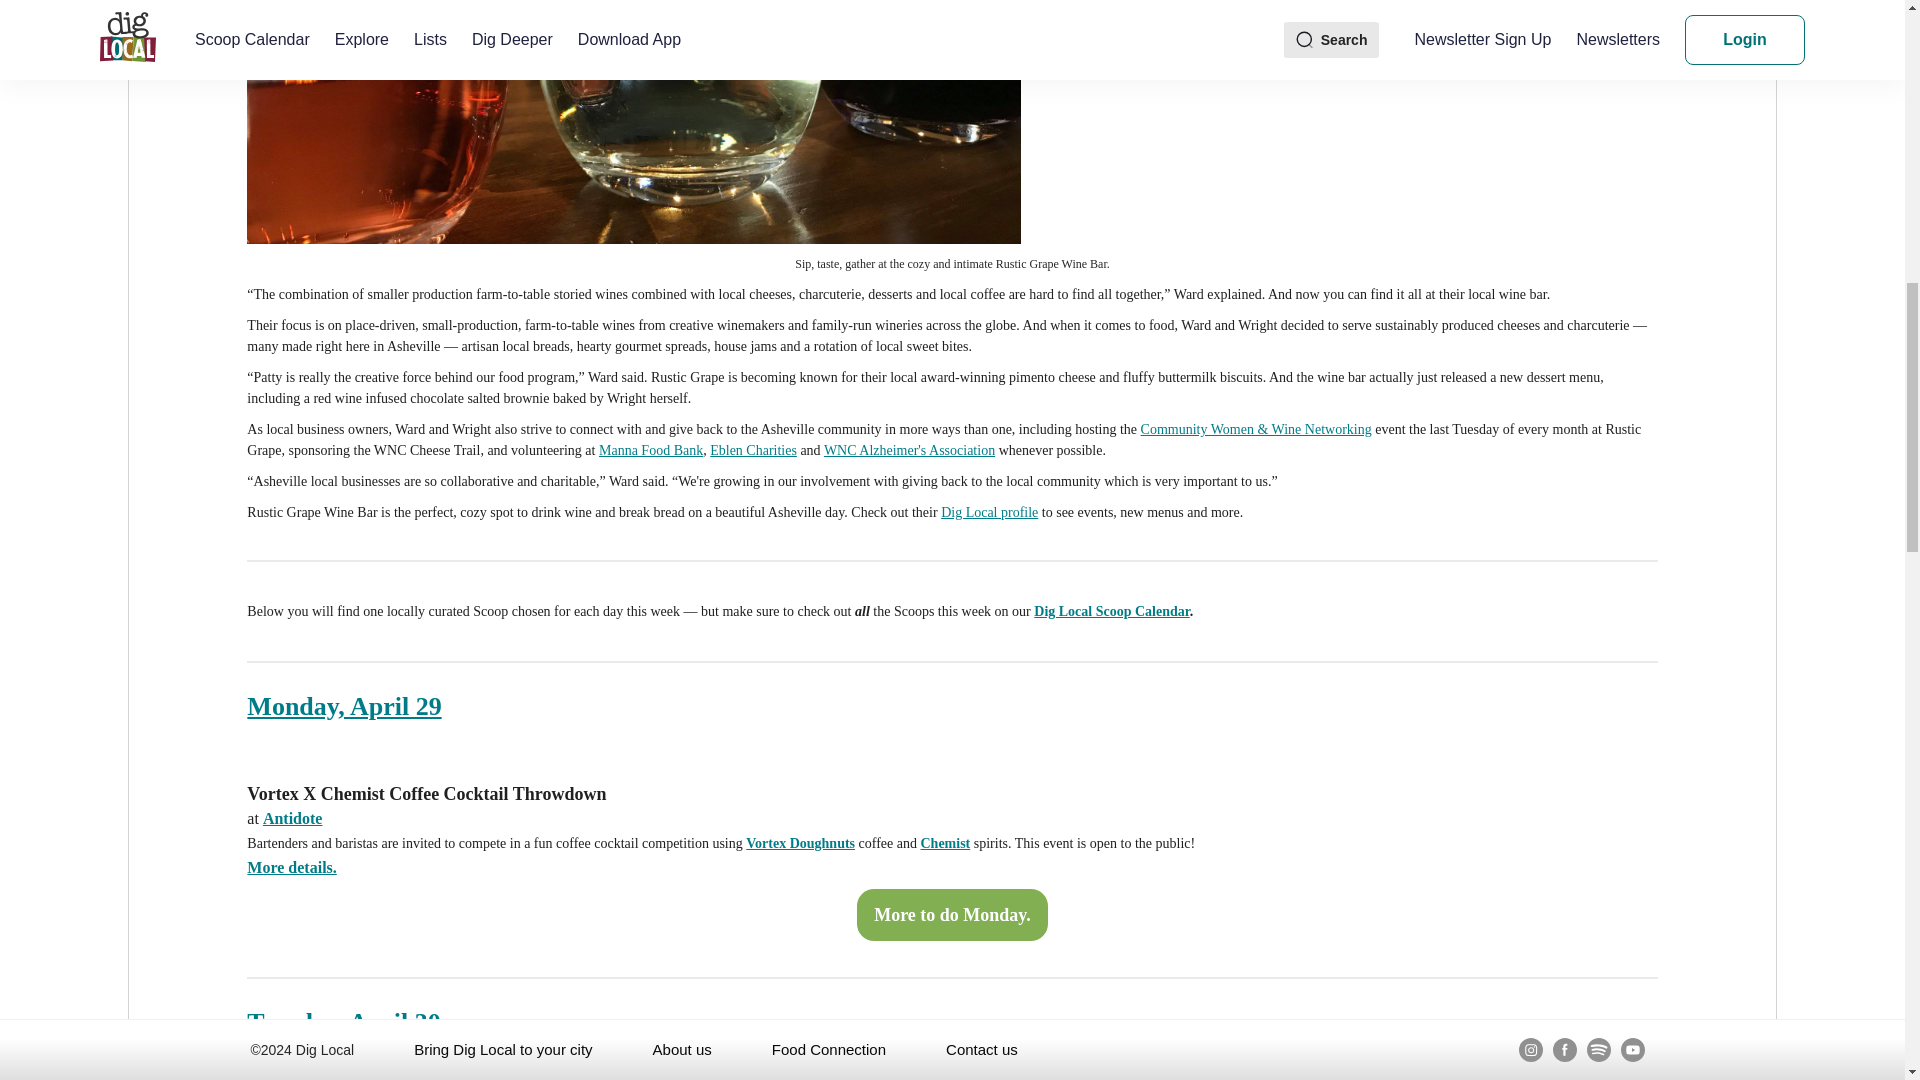  Describe the element at coordinates (344, 706) in the screenshot. I see `Monday, April 29` at that location.